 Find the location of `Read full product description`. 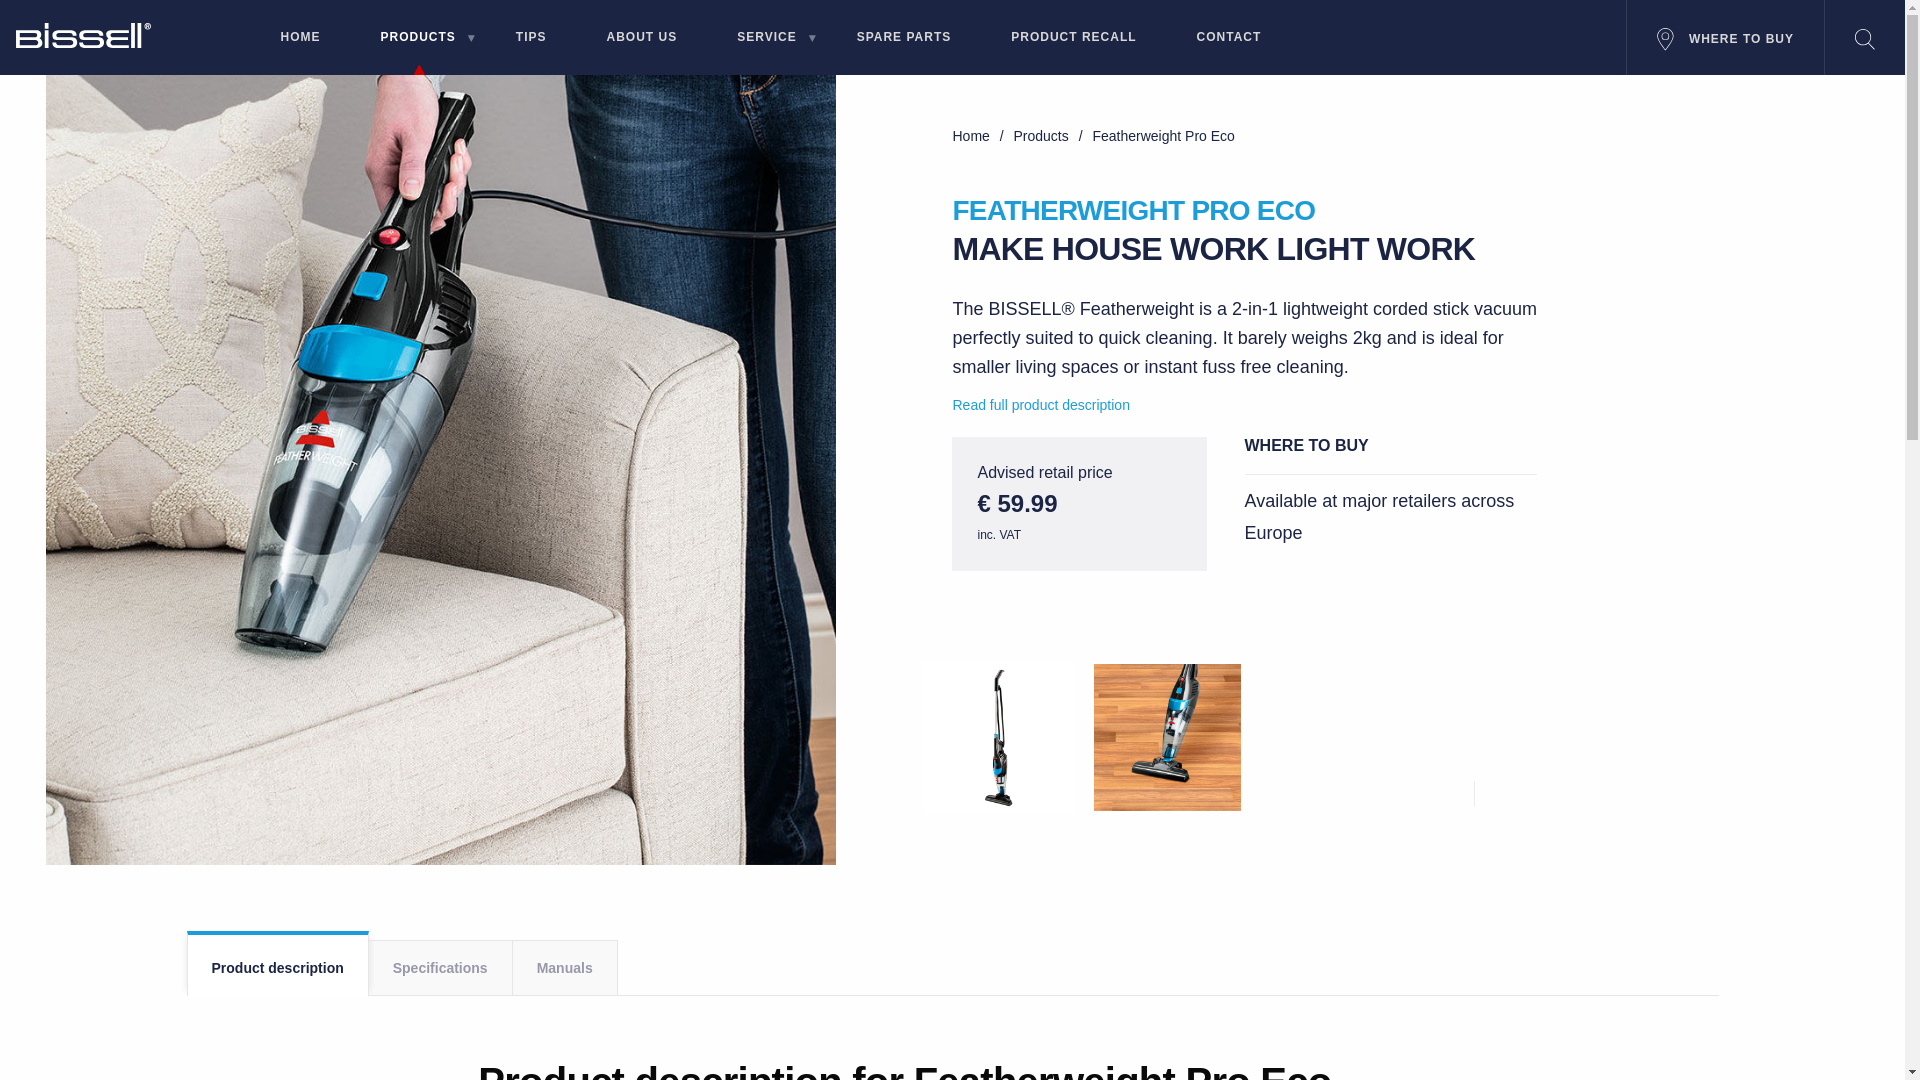

Read full product description is located at coordinates (1040, 404).